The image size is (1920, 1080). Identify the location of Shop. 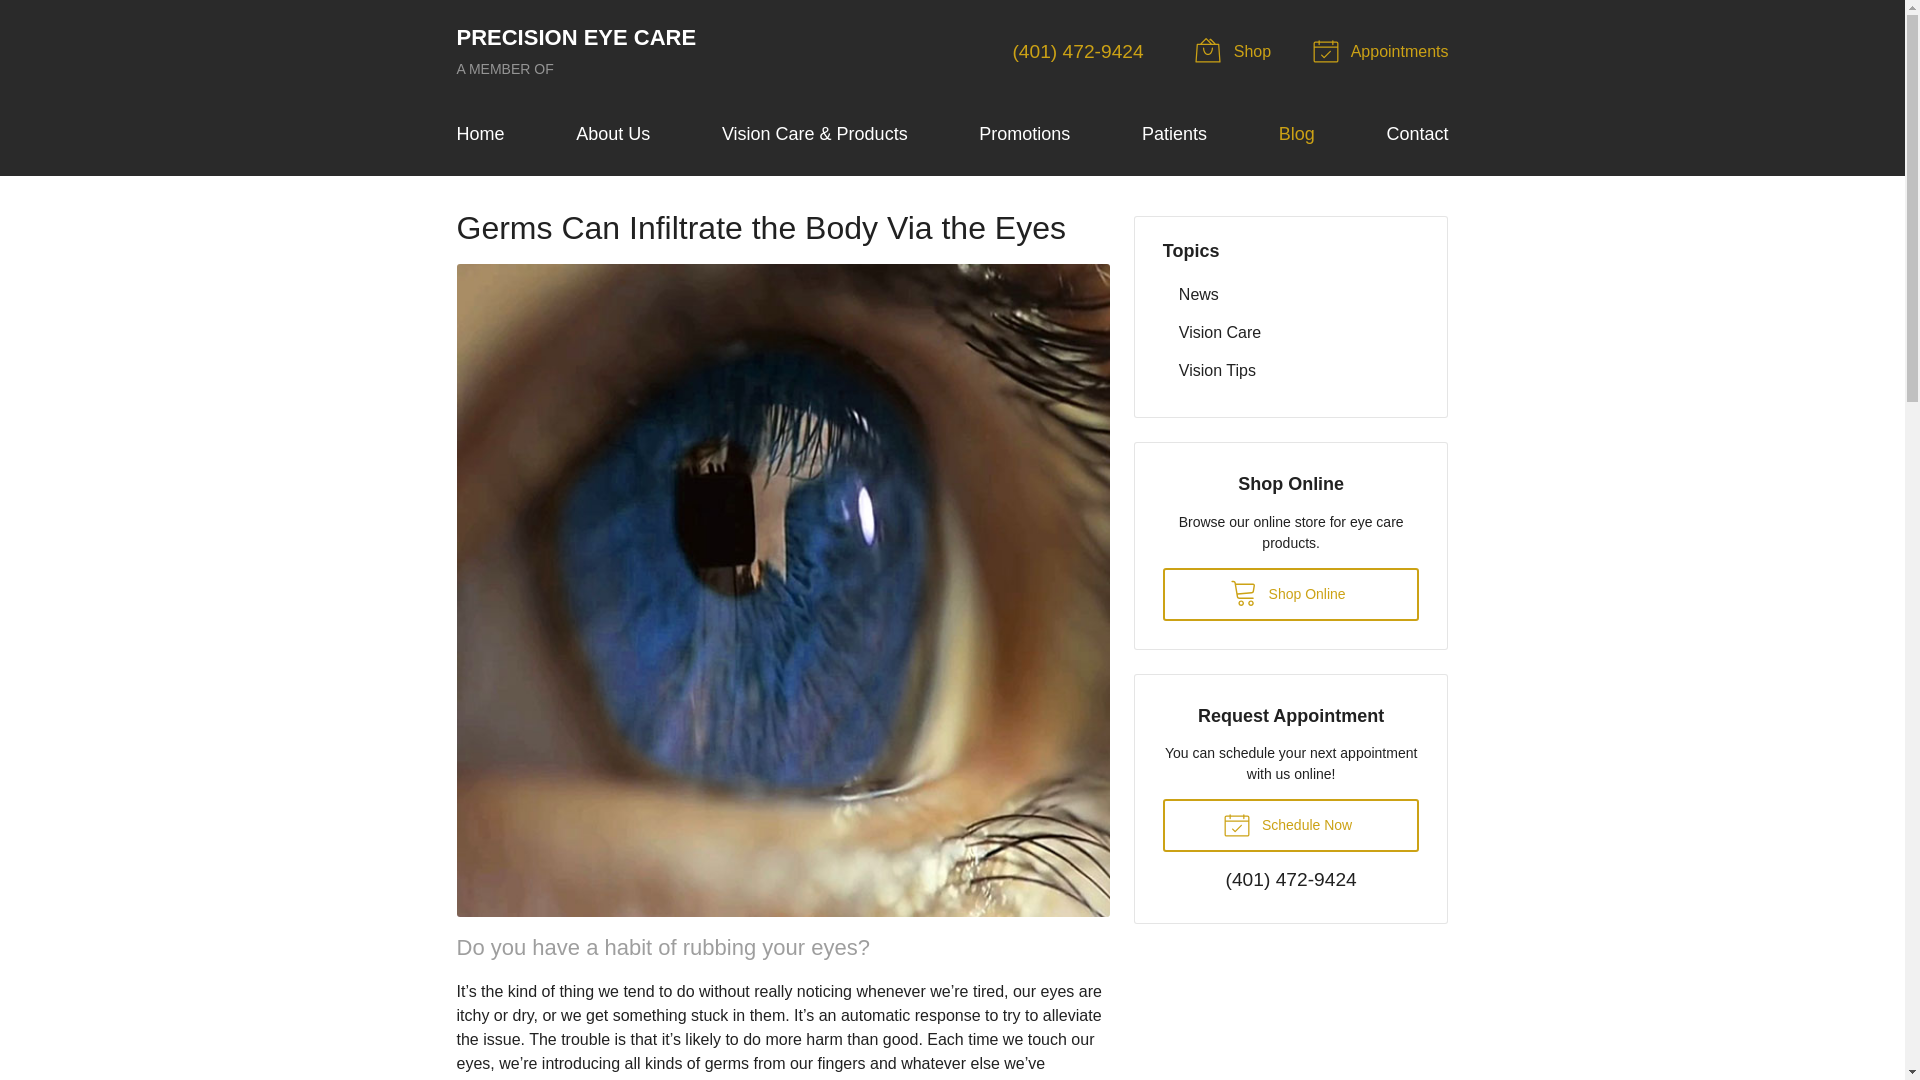
(1292, 594).